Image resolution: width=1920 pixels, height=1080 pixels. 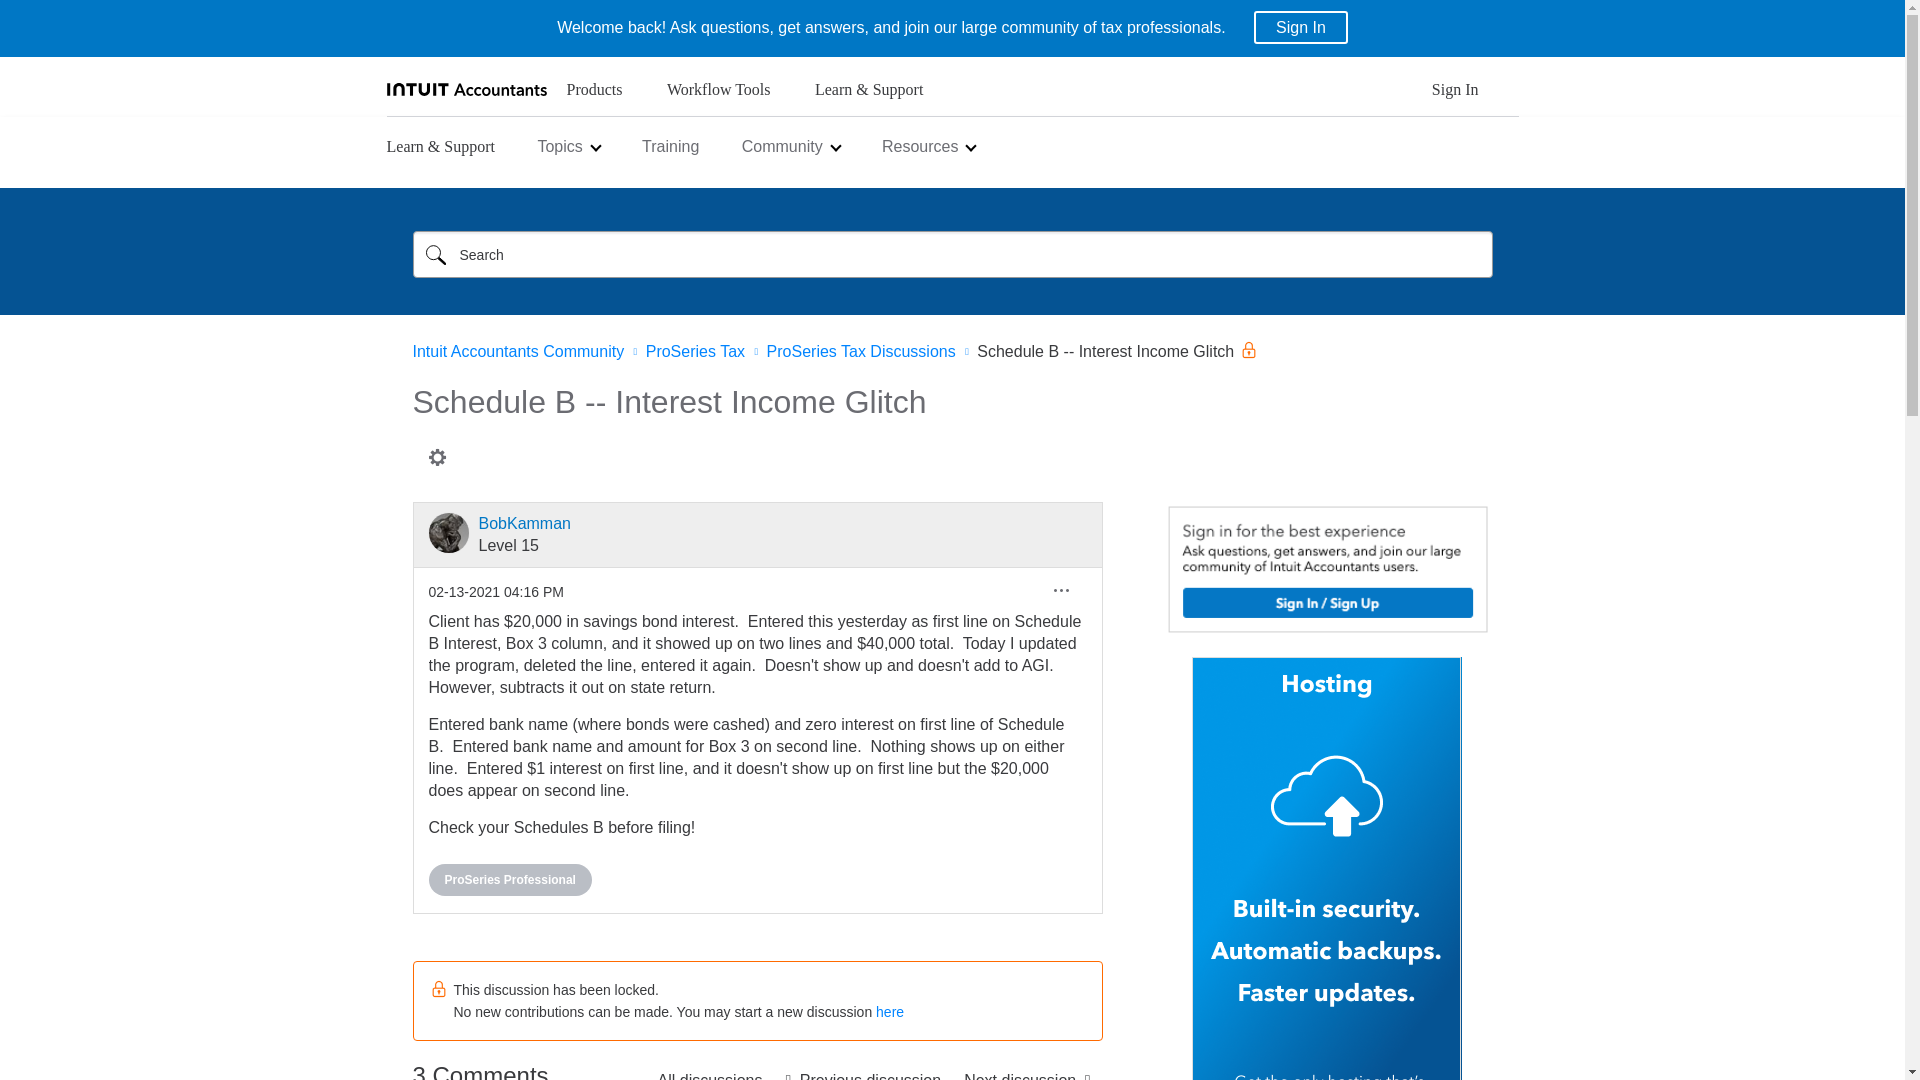 I want to click on Search, so click(x=435, y=254).